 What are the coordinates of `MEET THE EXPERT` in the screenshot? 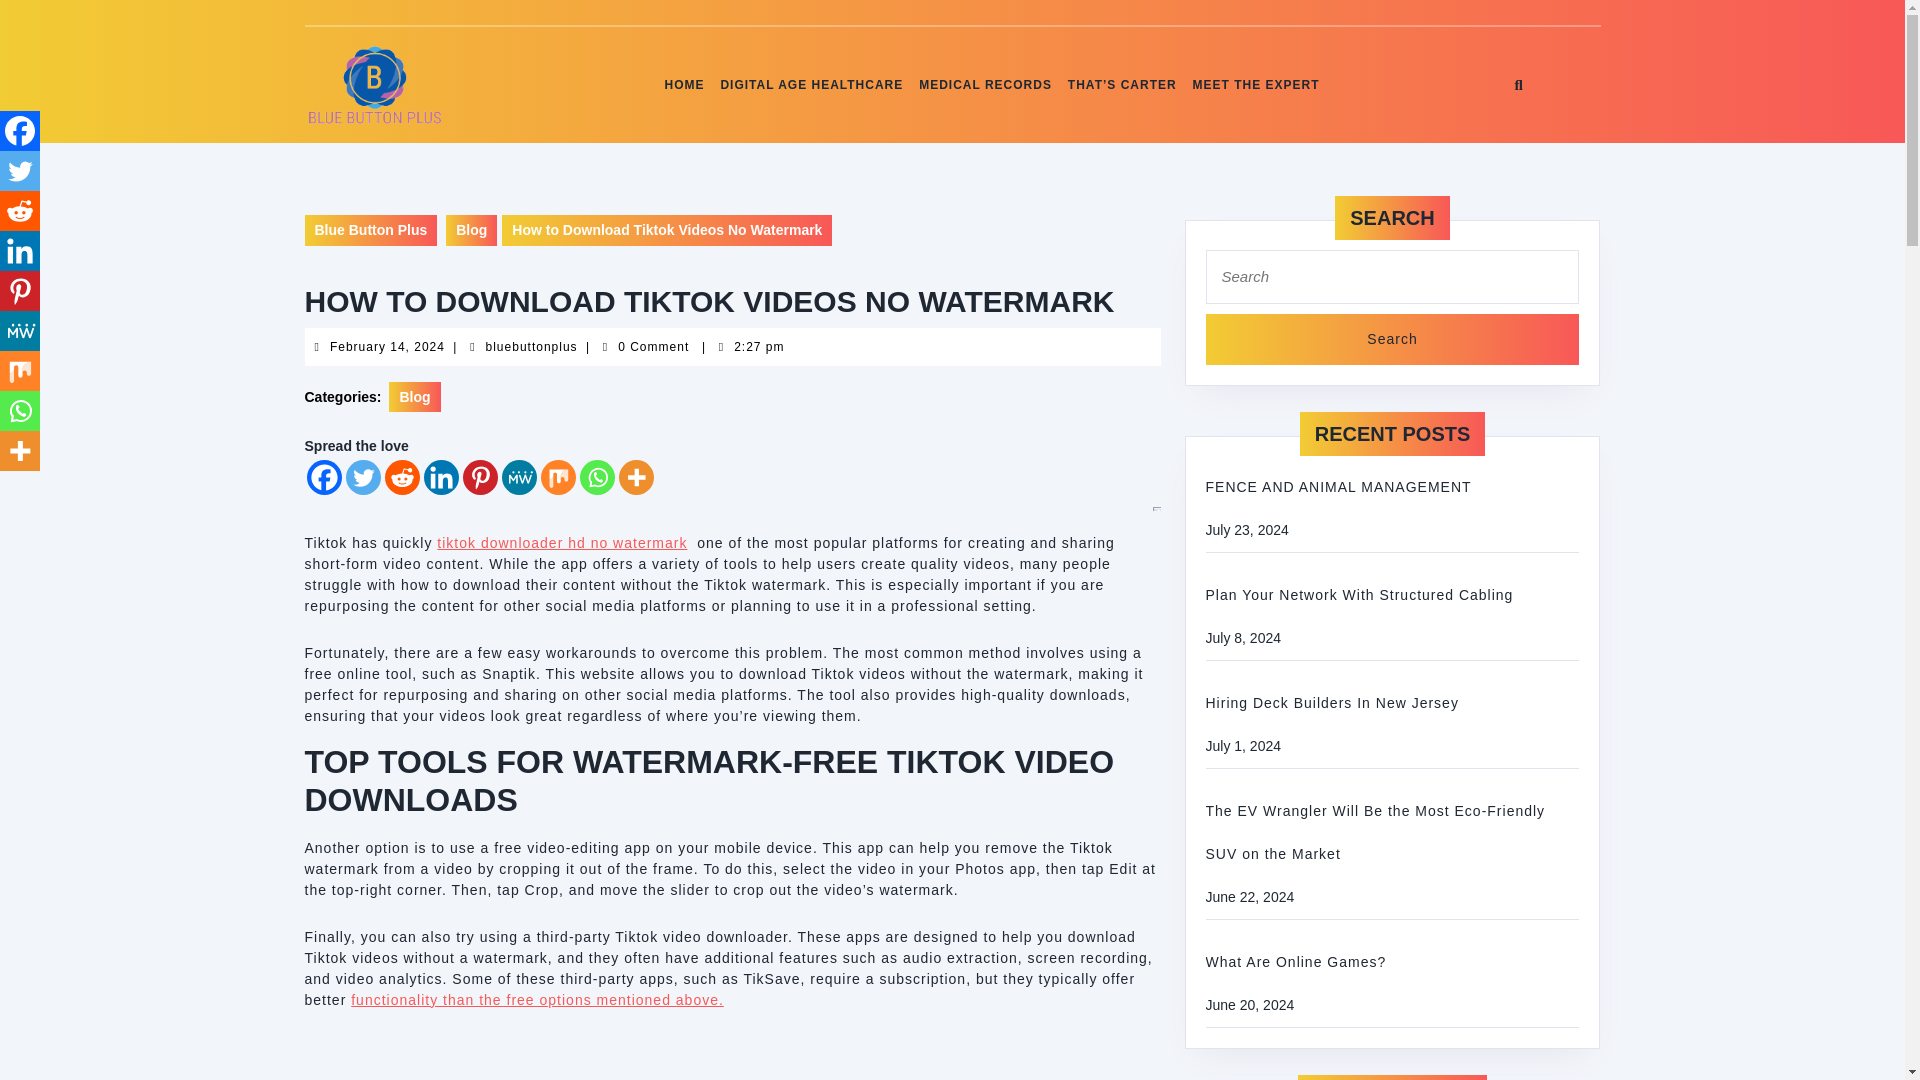 It's located at (480, 477).